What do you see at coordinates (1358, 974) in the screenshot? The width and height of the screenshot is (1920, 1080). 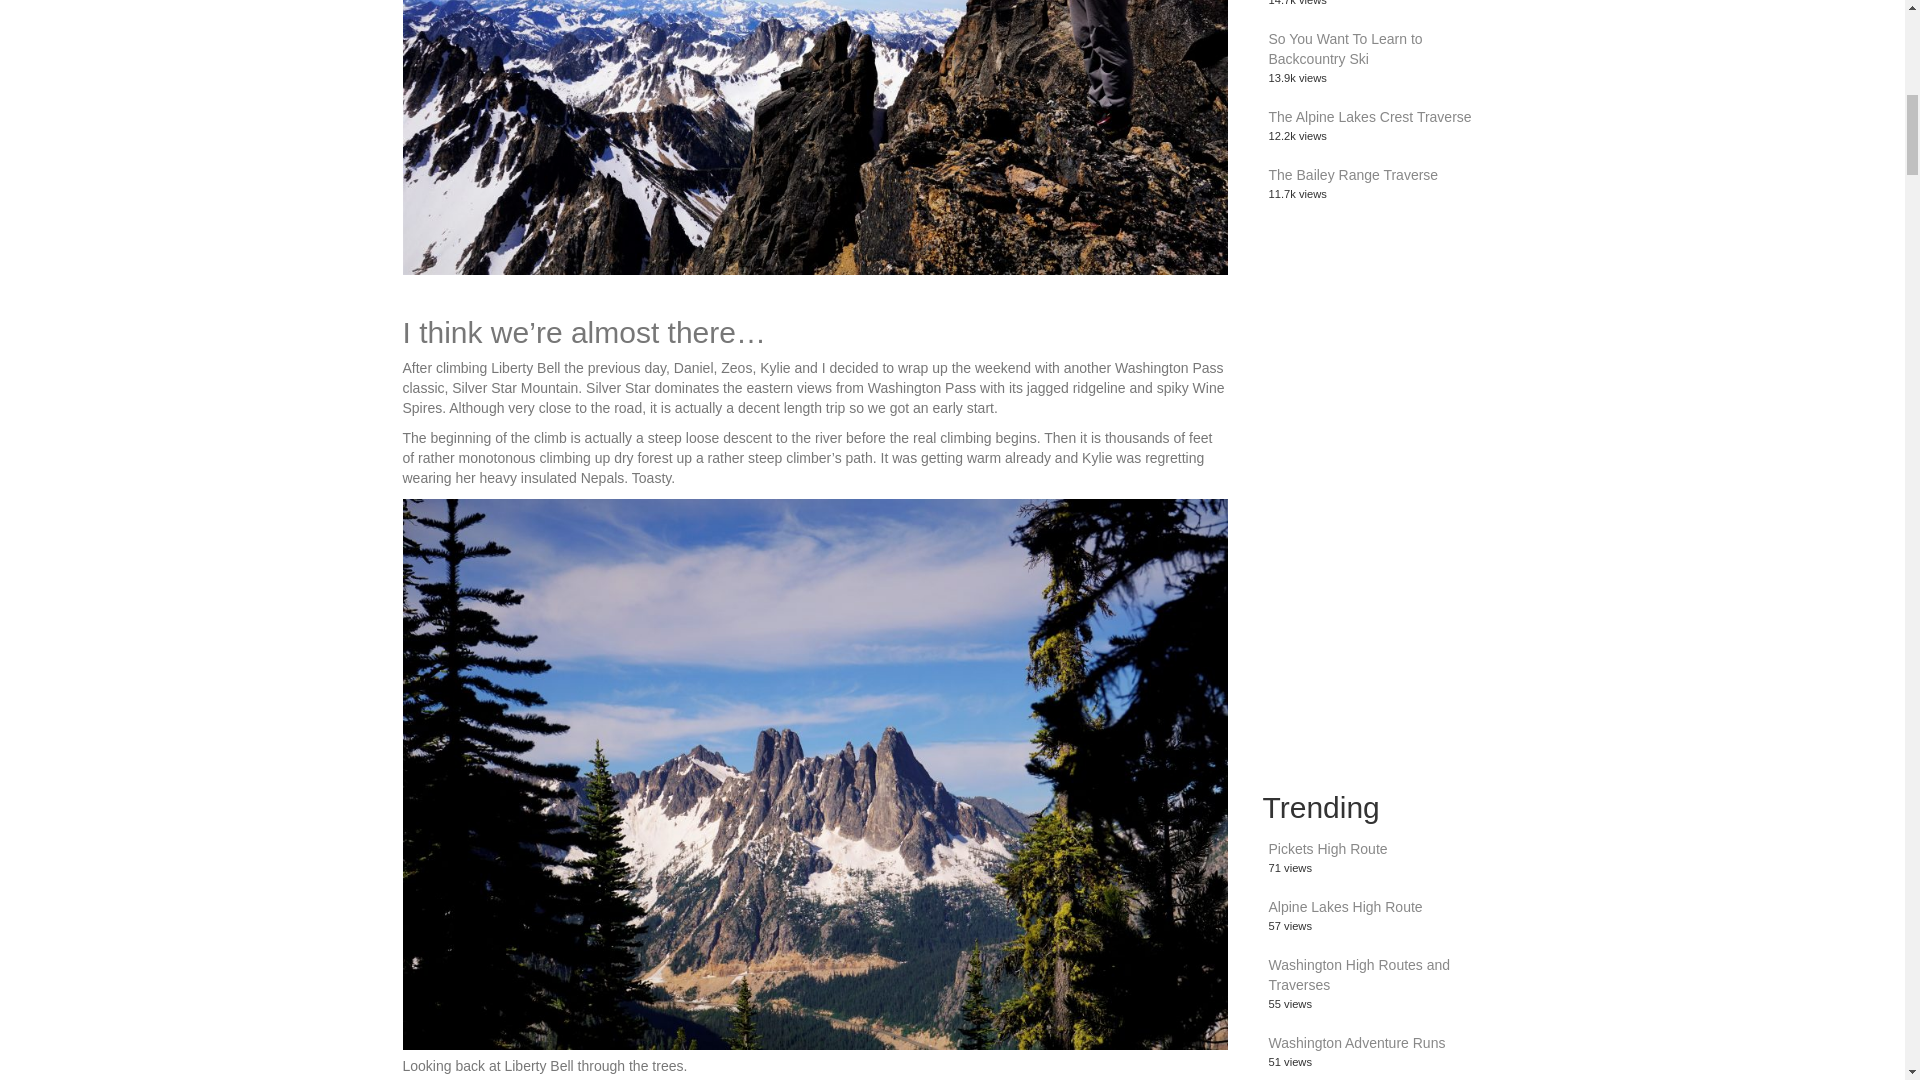 I see `Washington High Routes and Traverses` at bounding box center [1358, 974].